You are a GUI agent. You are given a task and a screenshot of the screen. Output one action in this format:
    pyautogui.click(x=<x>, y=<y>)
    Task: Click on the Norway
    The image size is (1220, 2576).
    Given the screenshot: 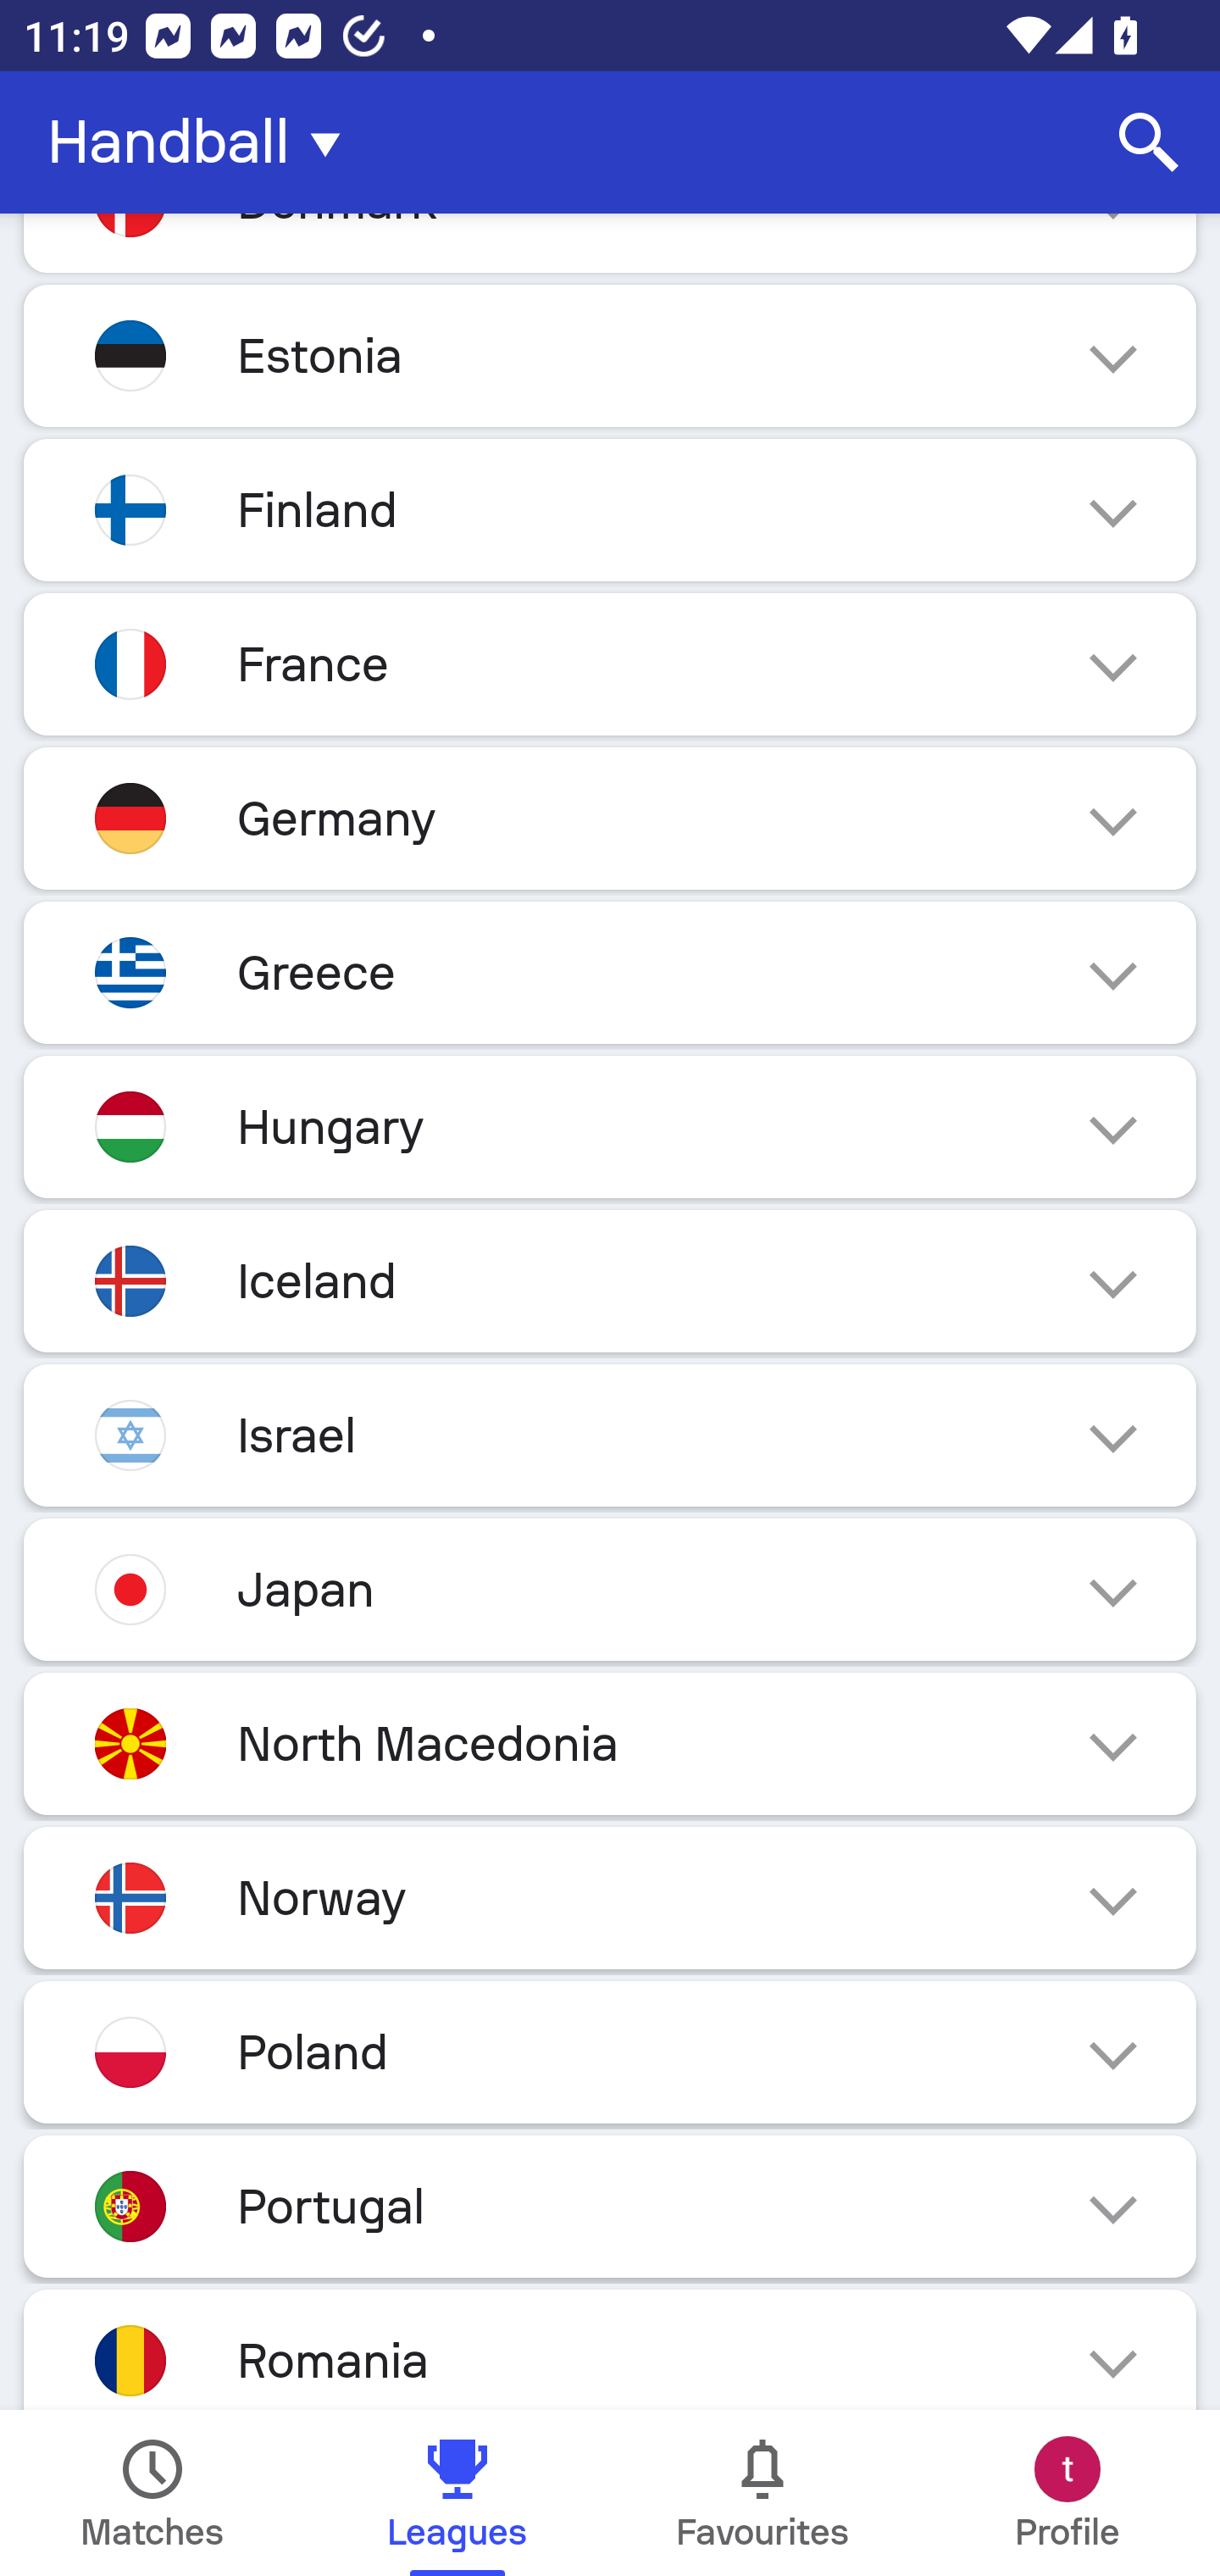 What is the action you would take?
    pyautogui.click(x=610, y=1896)
    